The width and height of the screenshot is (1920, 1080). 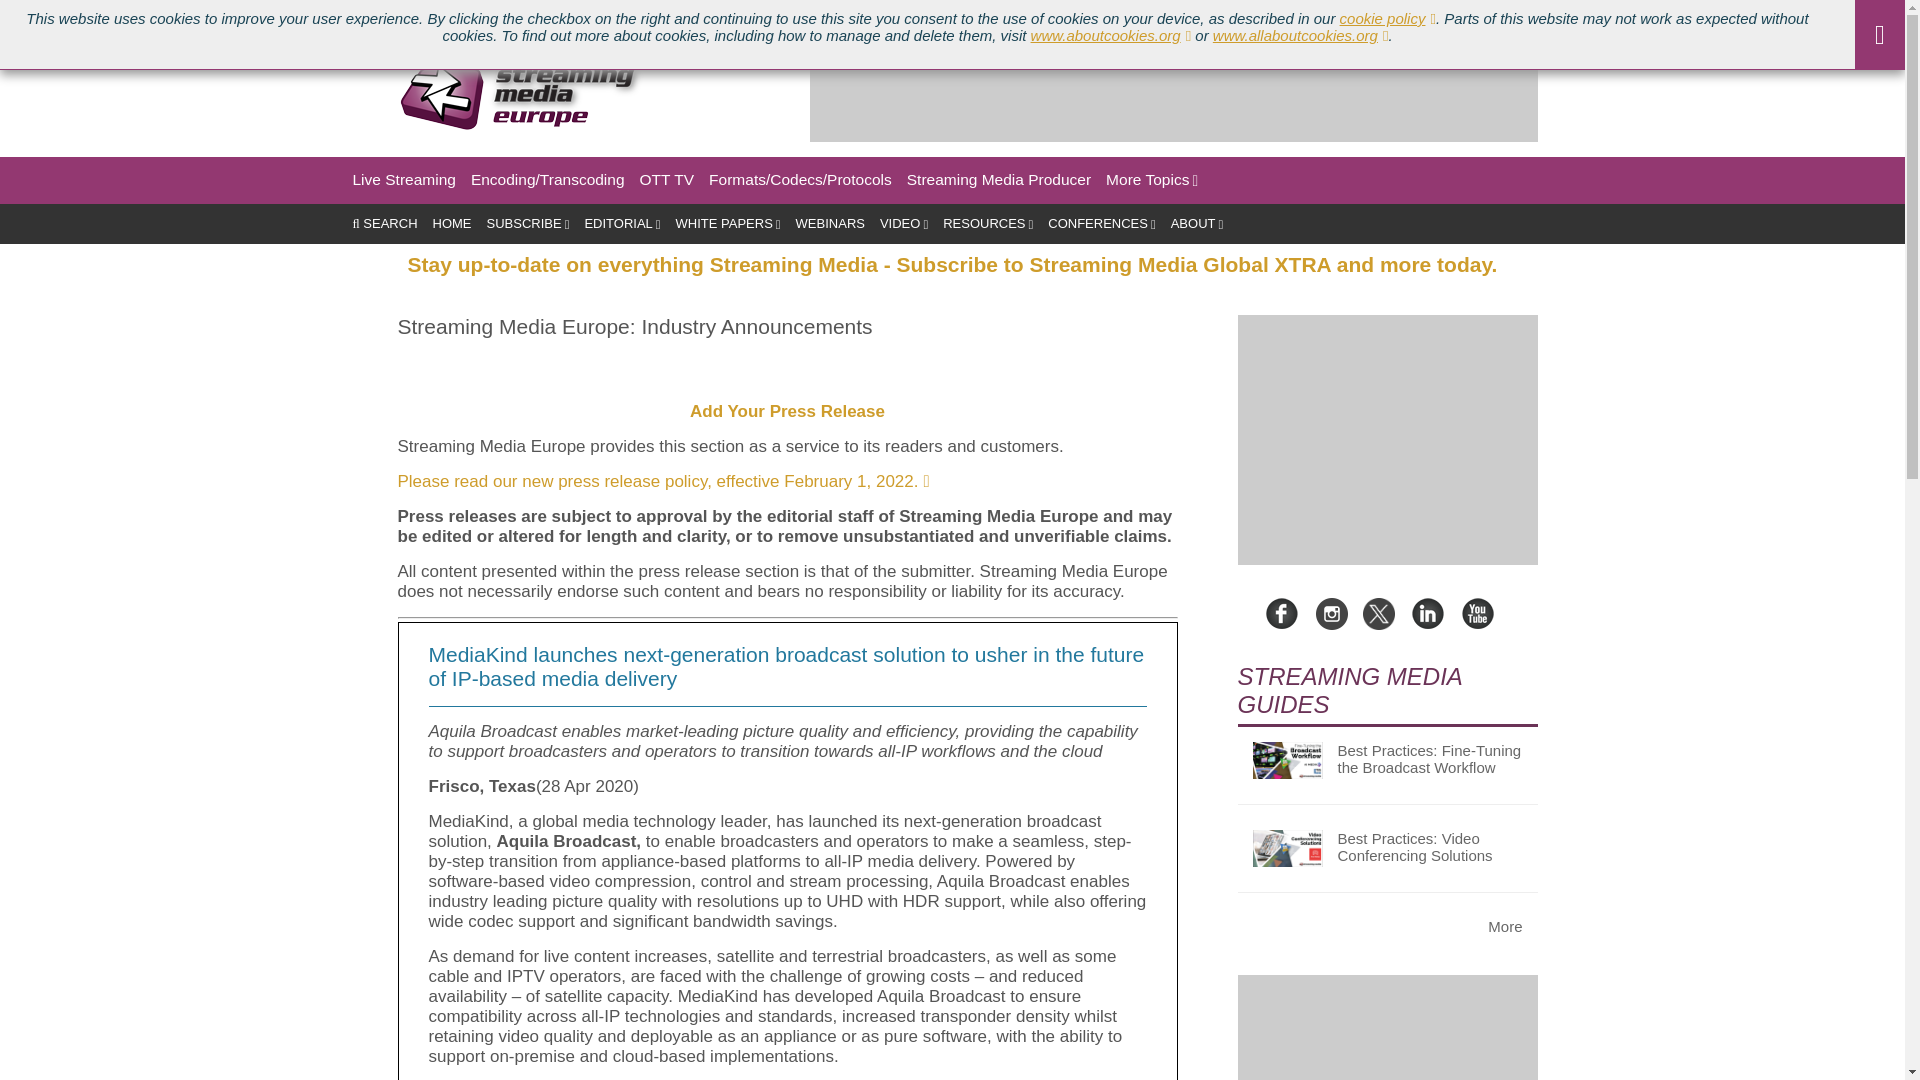 What do you see at coordinates (667, 180) in the screenshot?
I see `OTT TV` at bounding box center [667, 180].